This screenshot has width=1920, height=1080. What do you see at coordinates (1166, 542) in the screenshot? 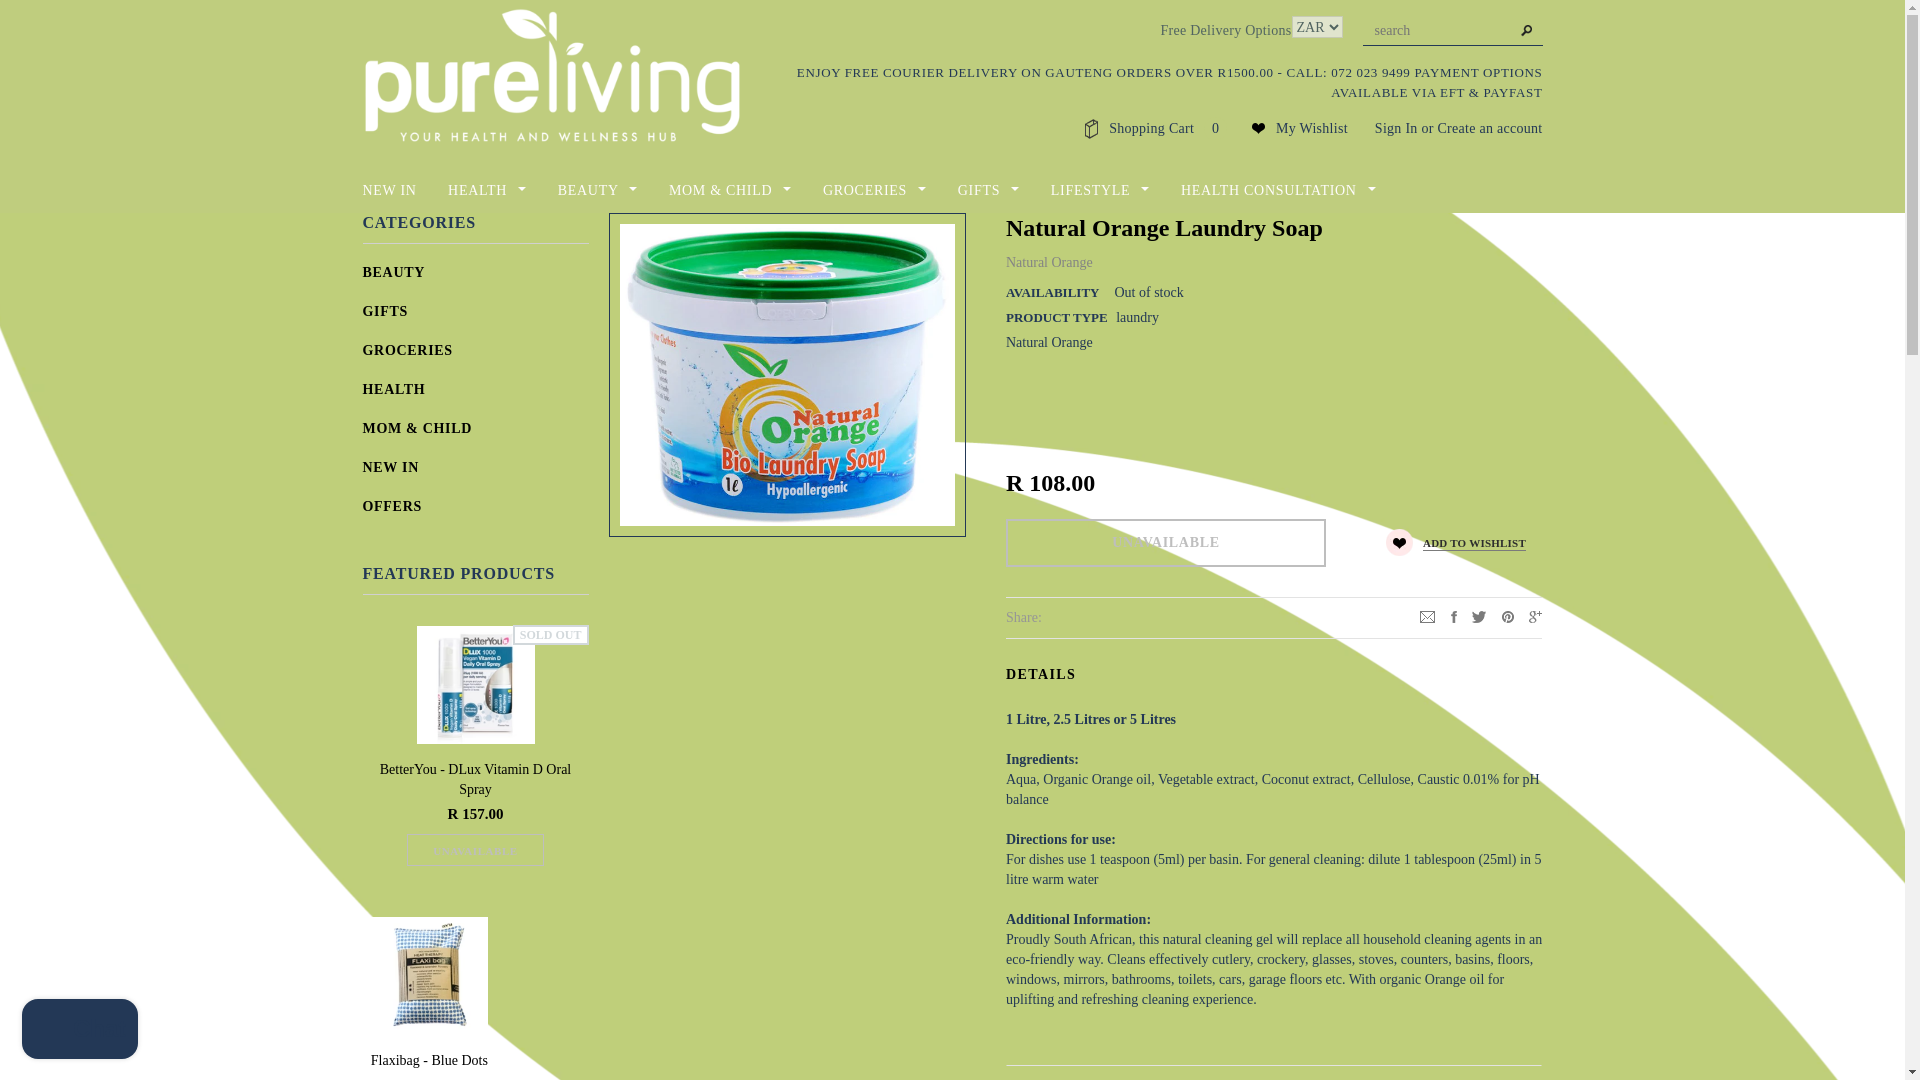
I see `Unavailable` at bounding box center [1166, 542].